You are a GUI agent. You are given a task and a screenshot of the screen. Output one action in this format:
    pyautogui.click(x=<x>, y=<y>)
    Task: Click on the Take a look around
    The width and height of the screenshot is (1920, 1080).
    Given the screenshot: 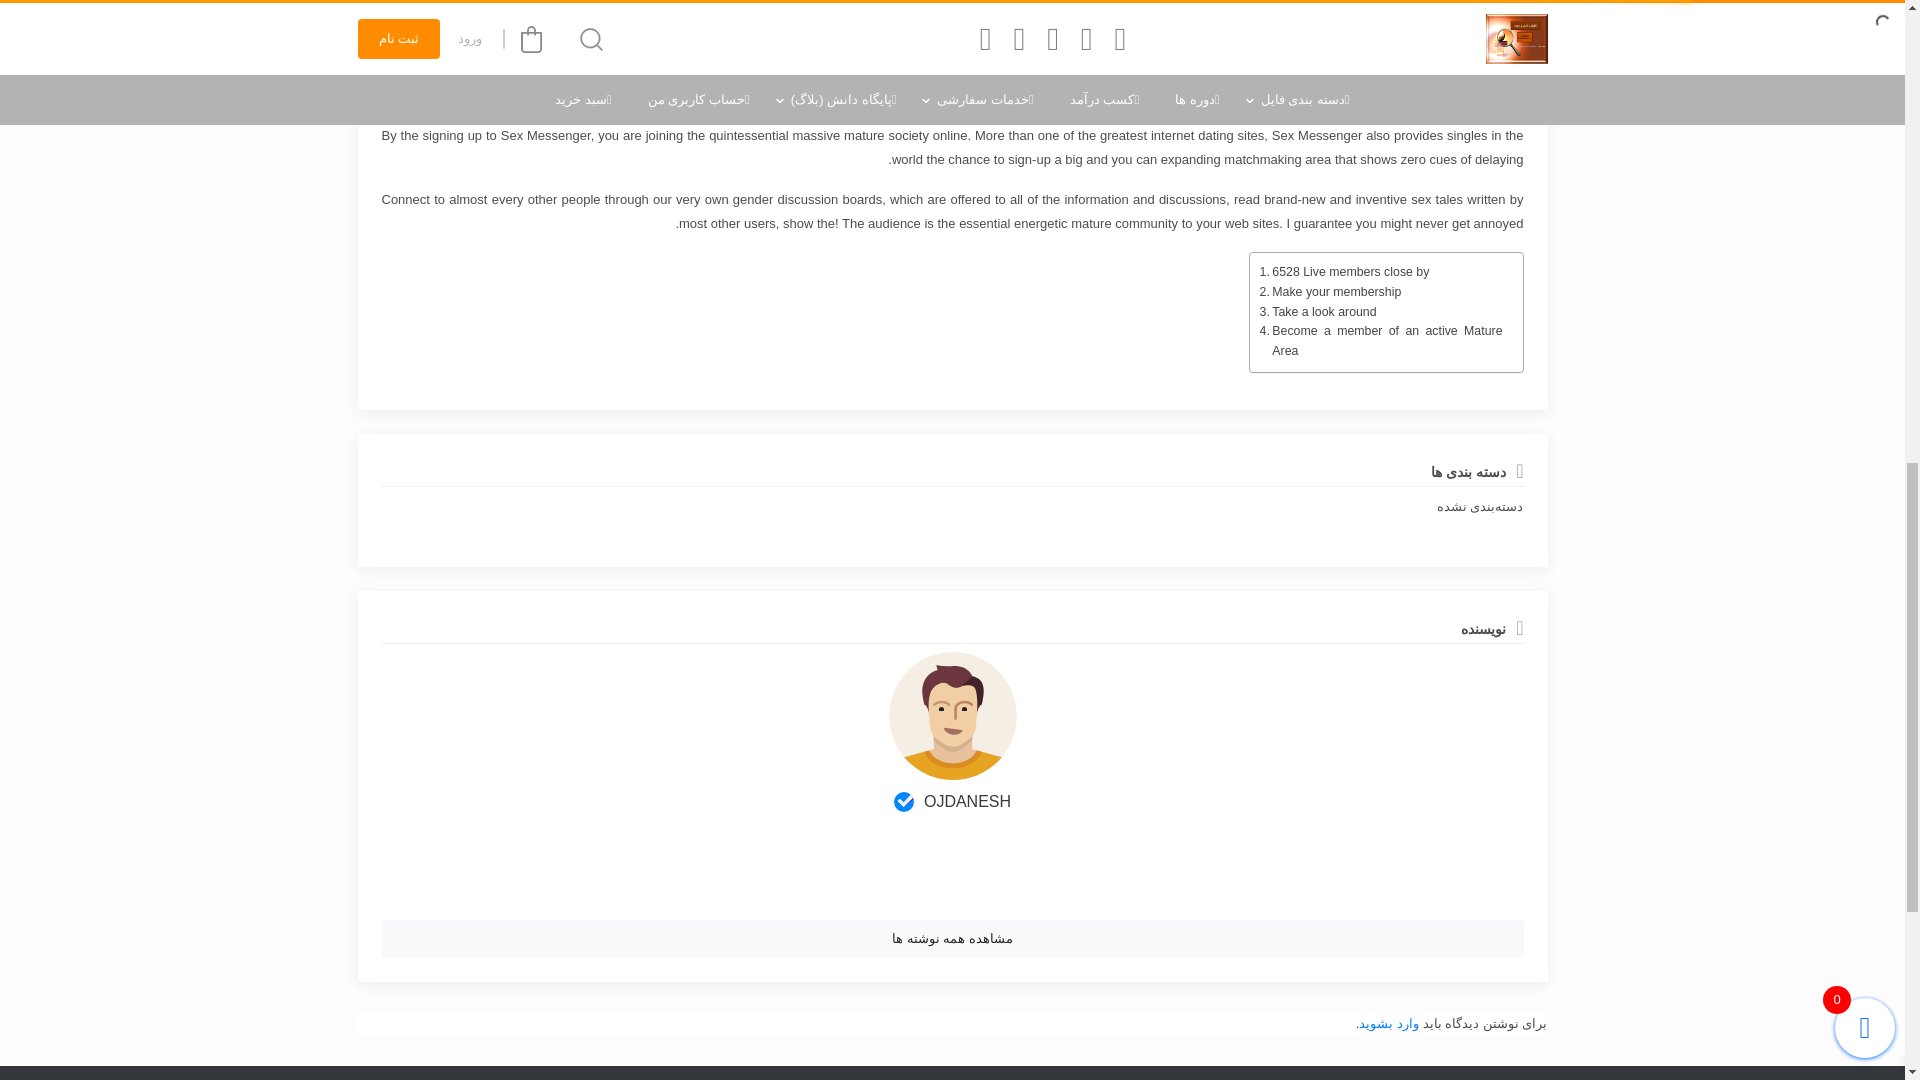 What is the action you would take?
    pyautogui.click(x=1318, y=312)
    